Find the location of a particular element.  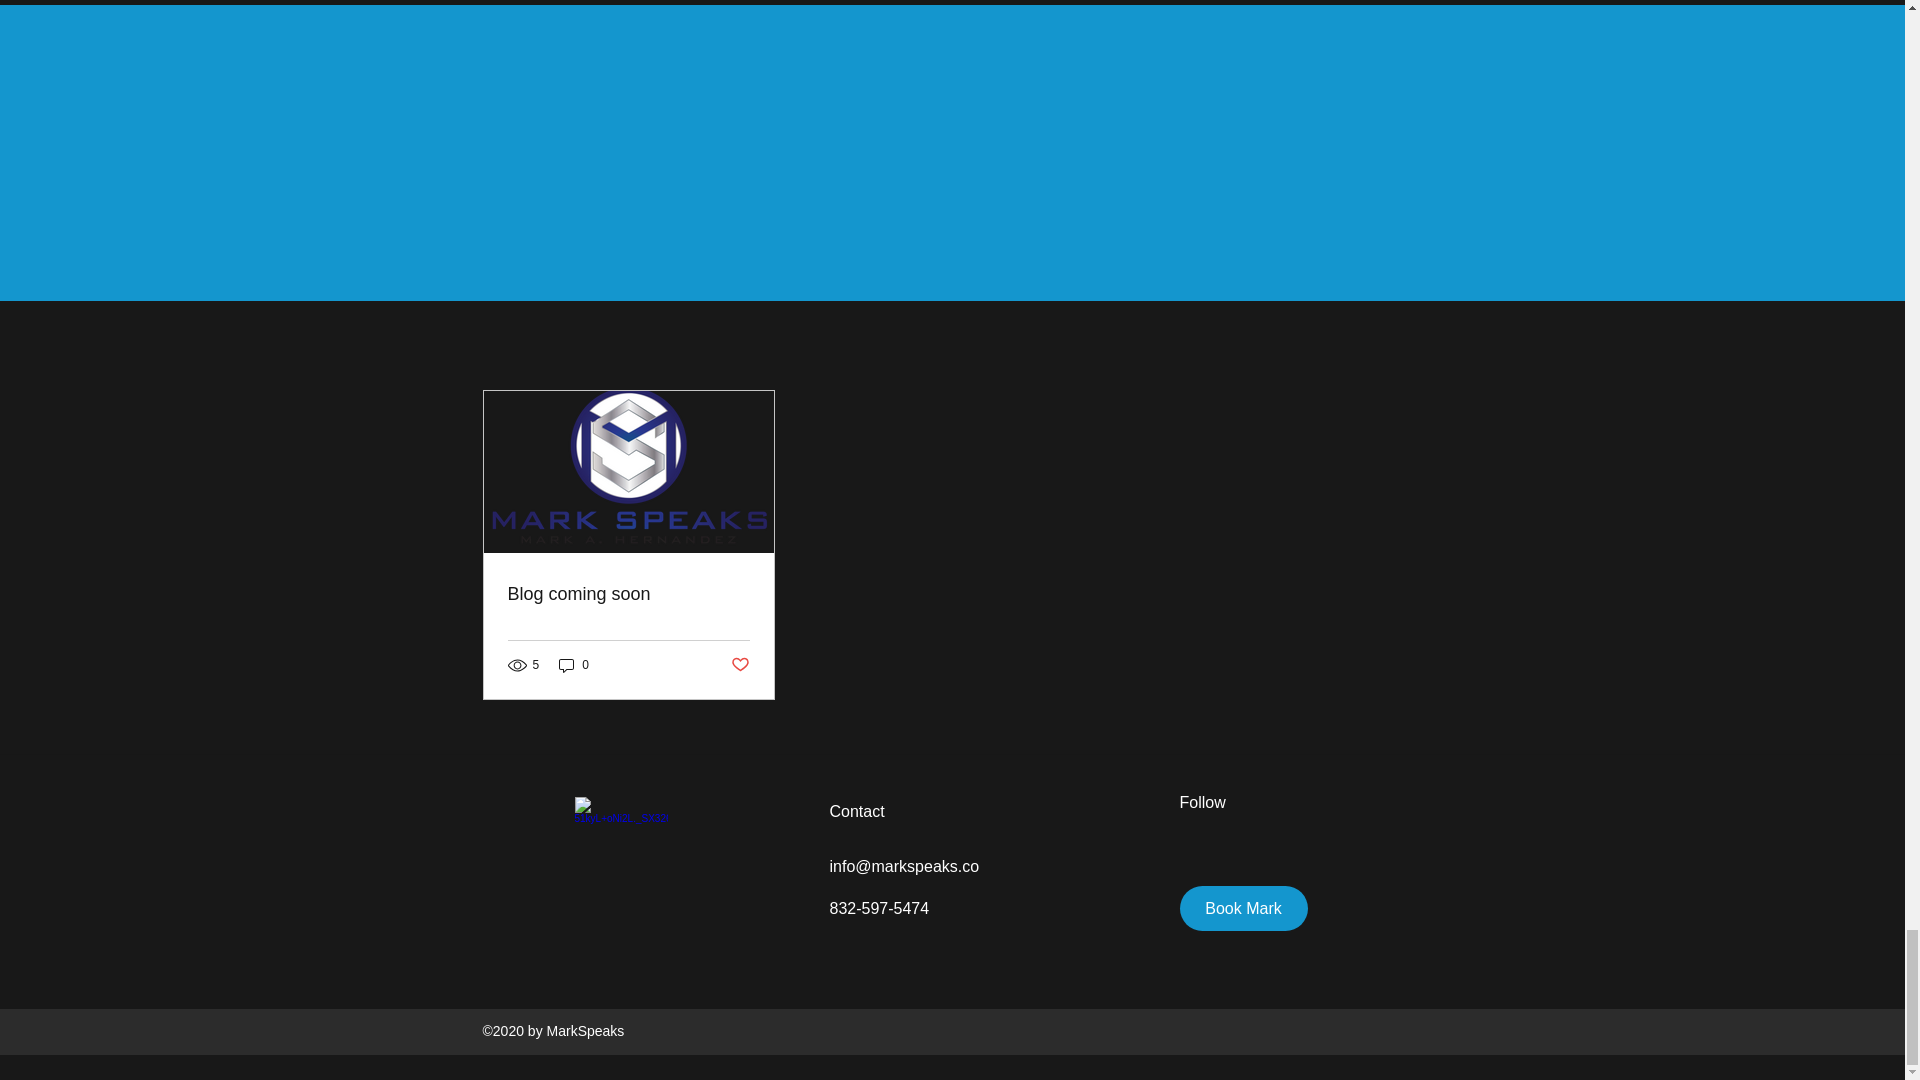

Post not marked as liked is located at coordinates (738, 665).